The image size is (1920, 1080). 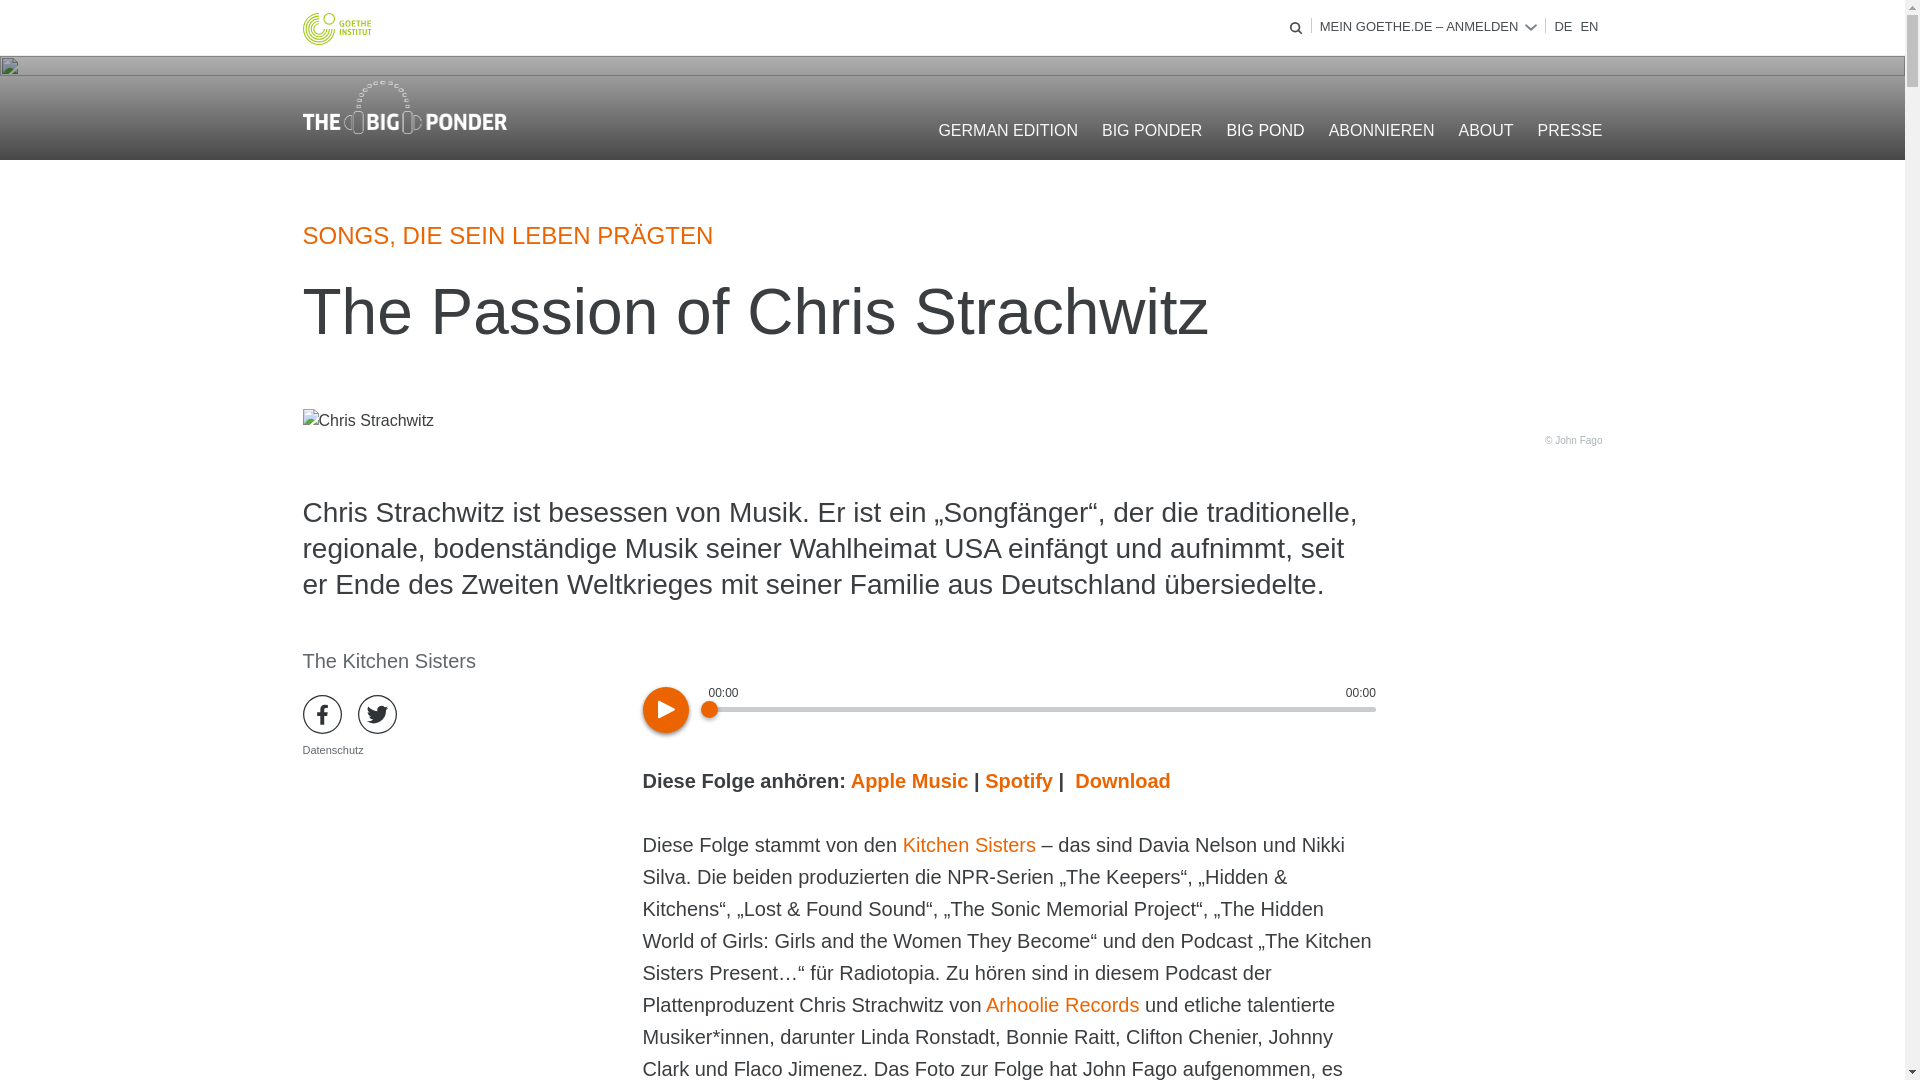 What do you see at coordinates (1123, 780) in the screenshot?
I see `Download` at bounding box center [1123, 780].